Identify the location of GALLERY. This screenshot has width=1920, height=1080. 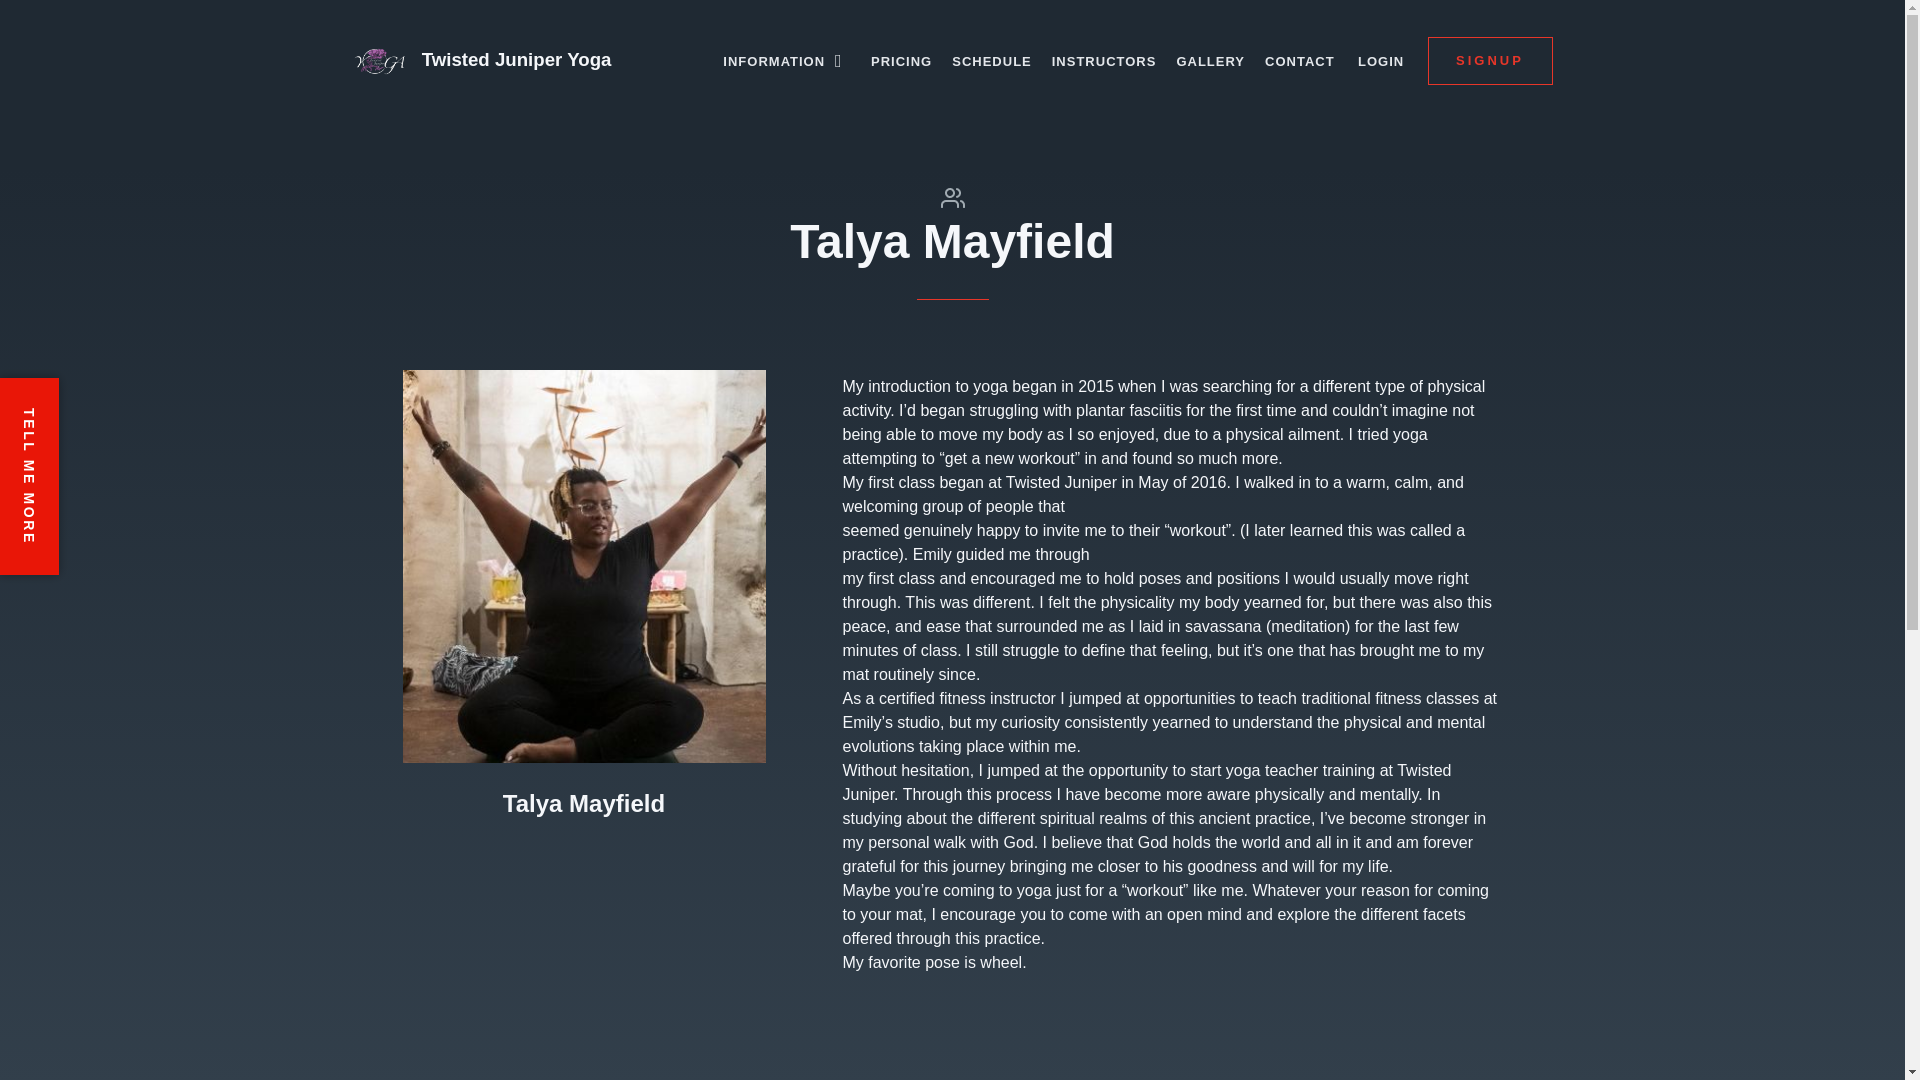
(1210, 61).